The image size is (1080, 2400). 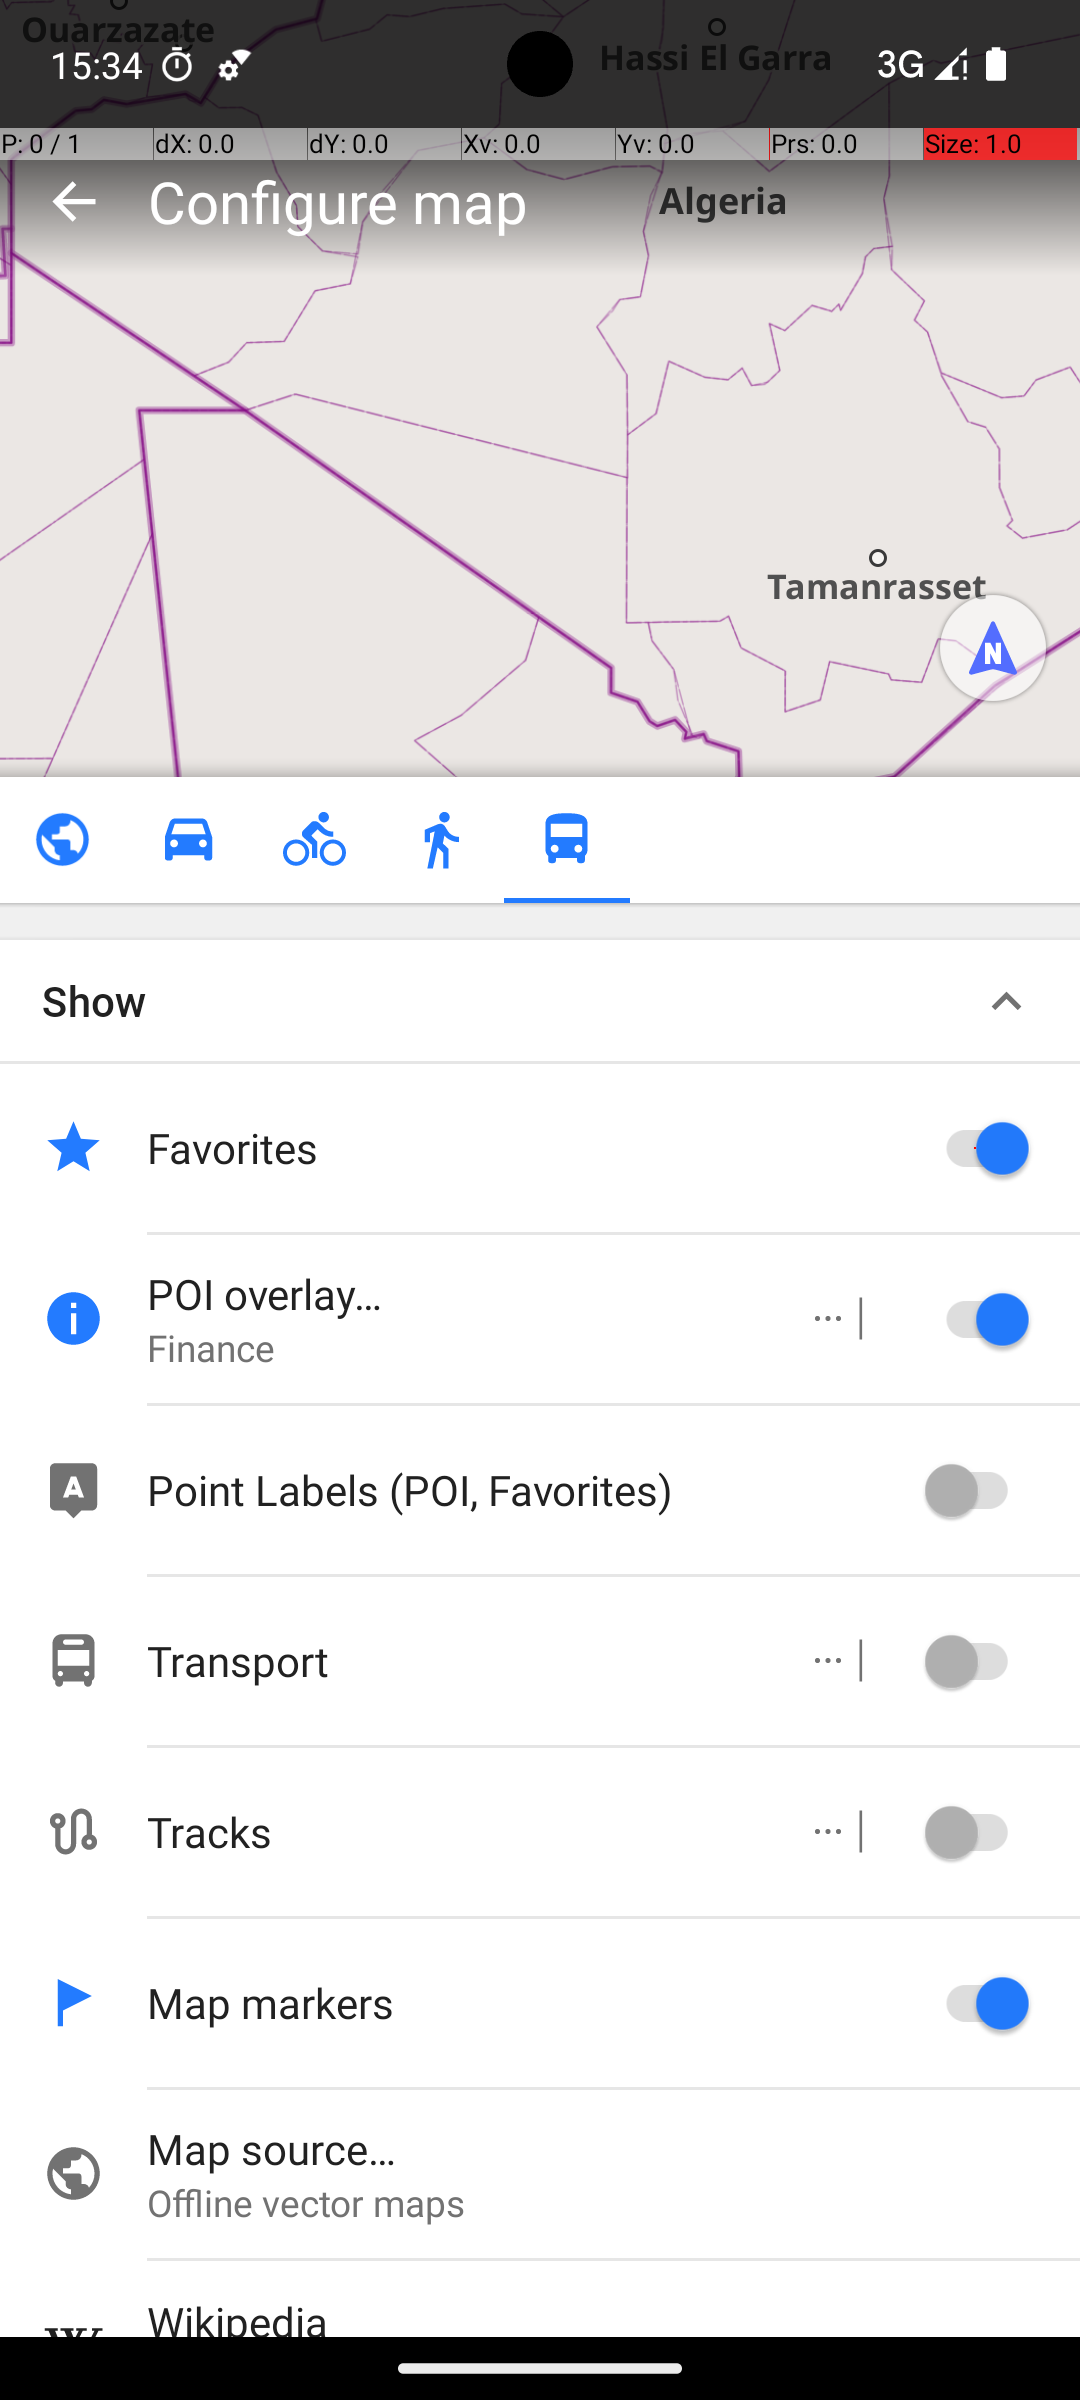 I want to click on Public transport checked, so click(x=566, y=840).